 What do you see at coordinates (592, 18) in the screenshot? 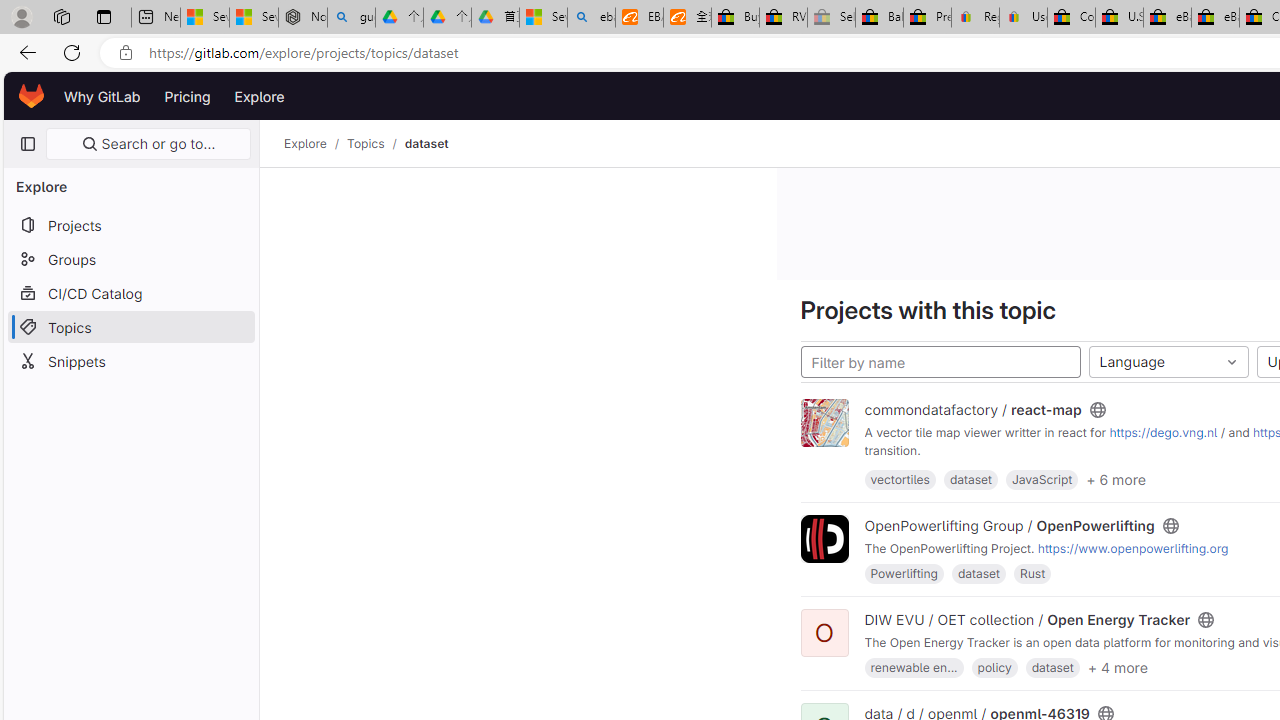
I see `ebay - Search` at bounding box center [592, 18].